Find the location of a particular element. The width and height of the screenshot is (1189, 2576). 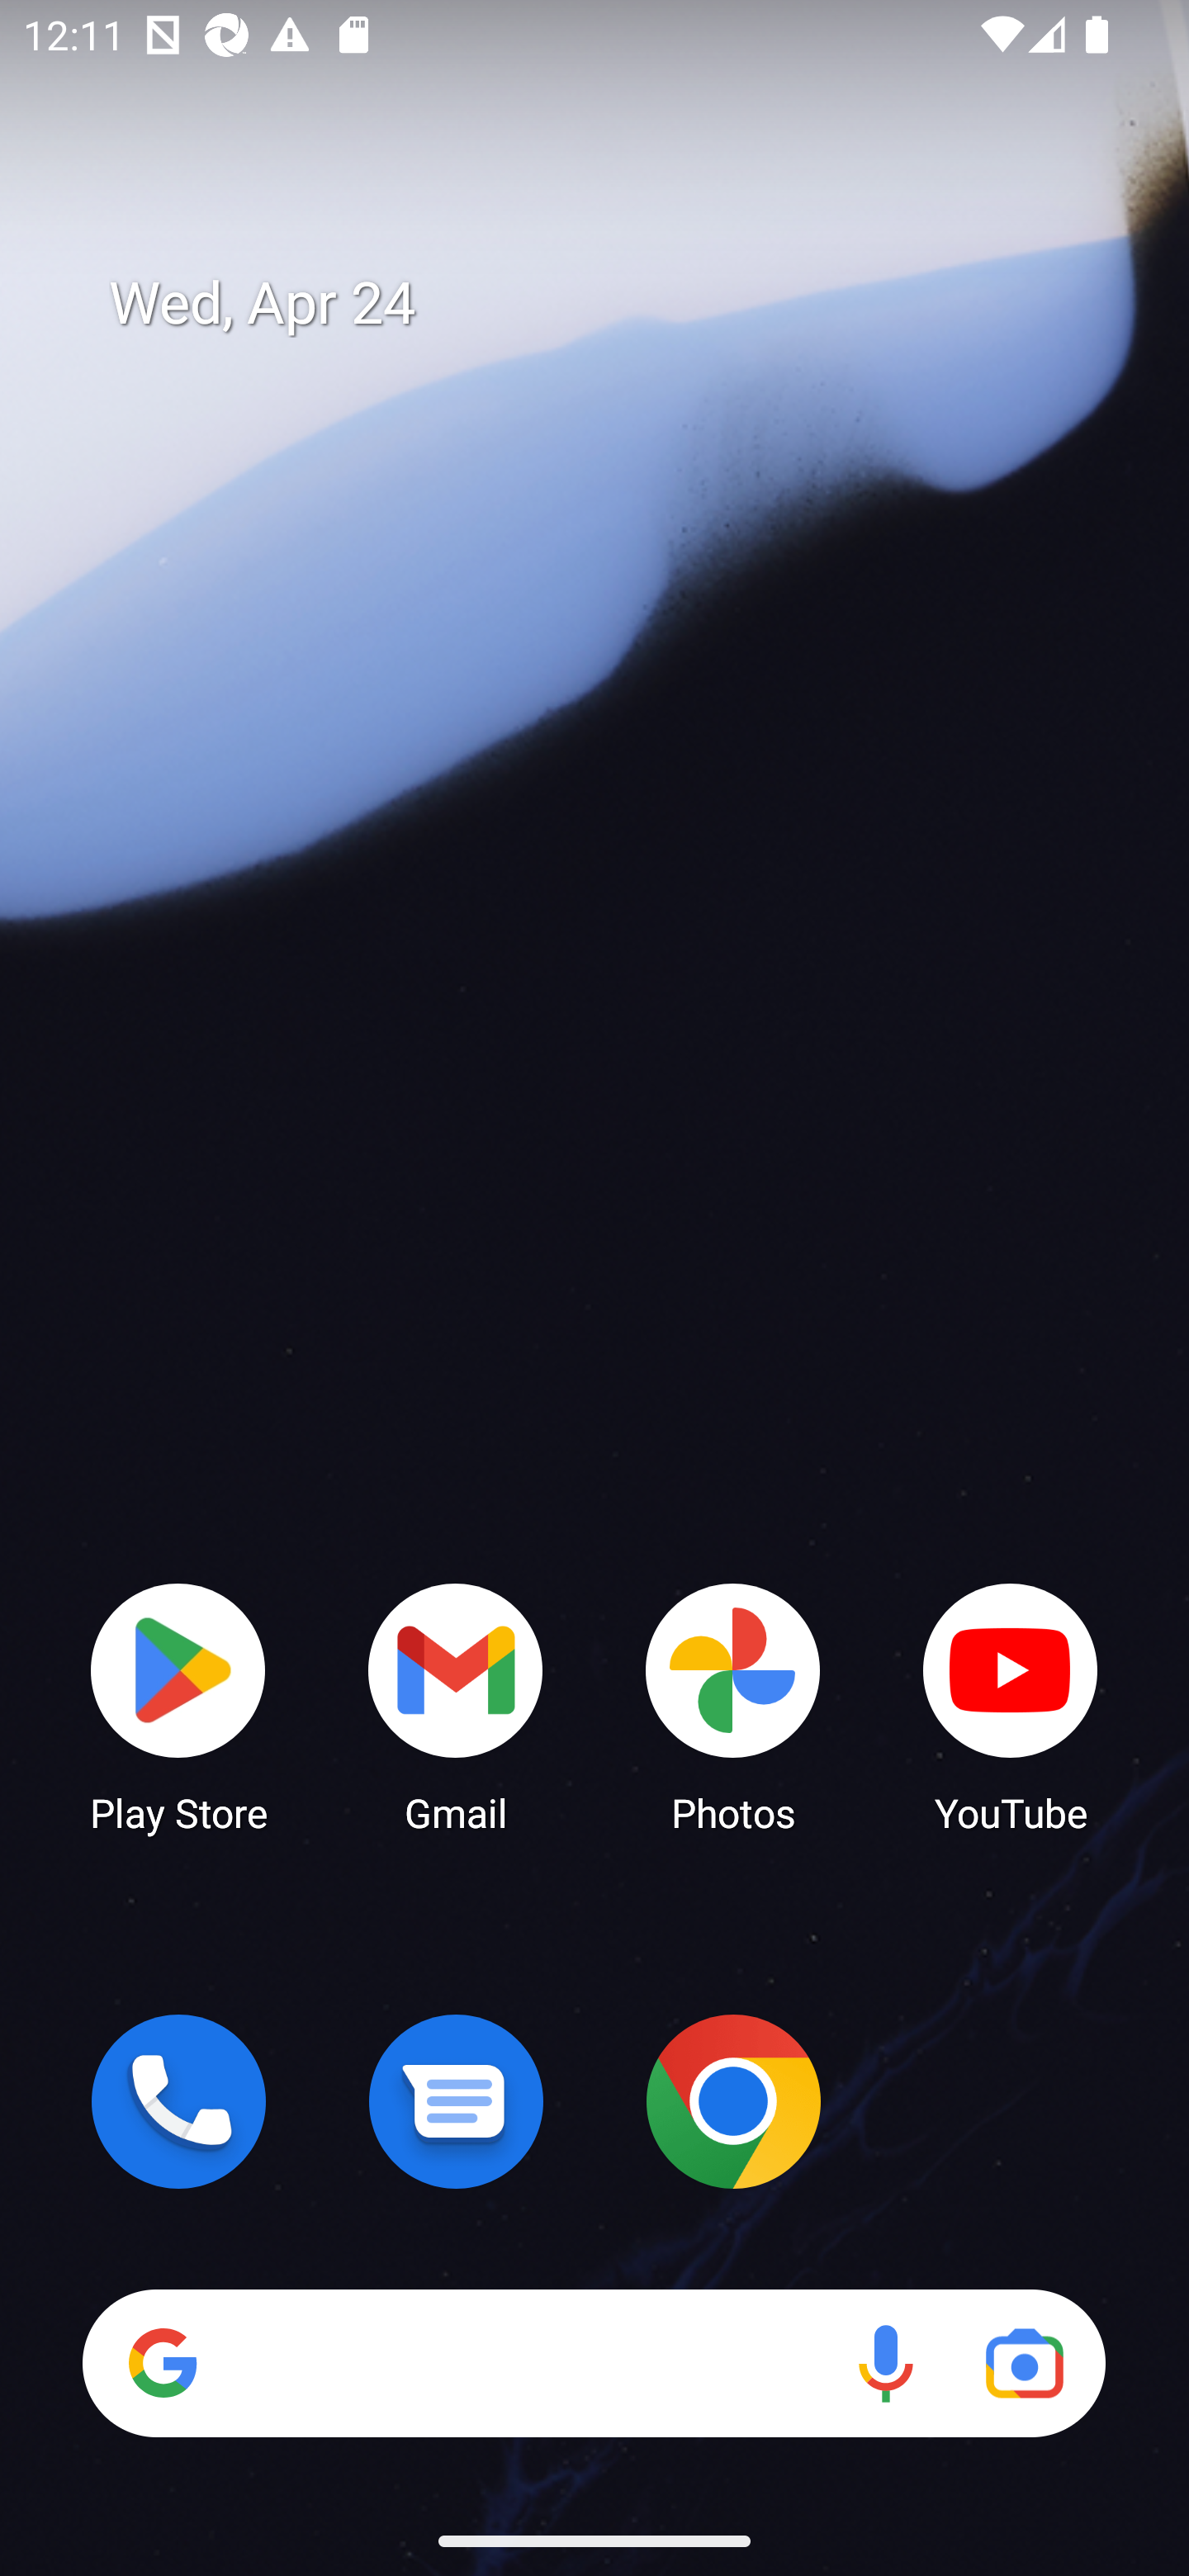

Play Store is located at coordinates (178, 1706).